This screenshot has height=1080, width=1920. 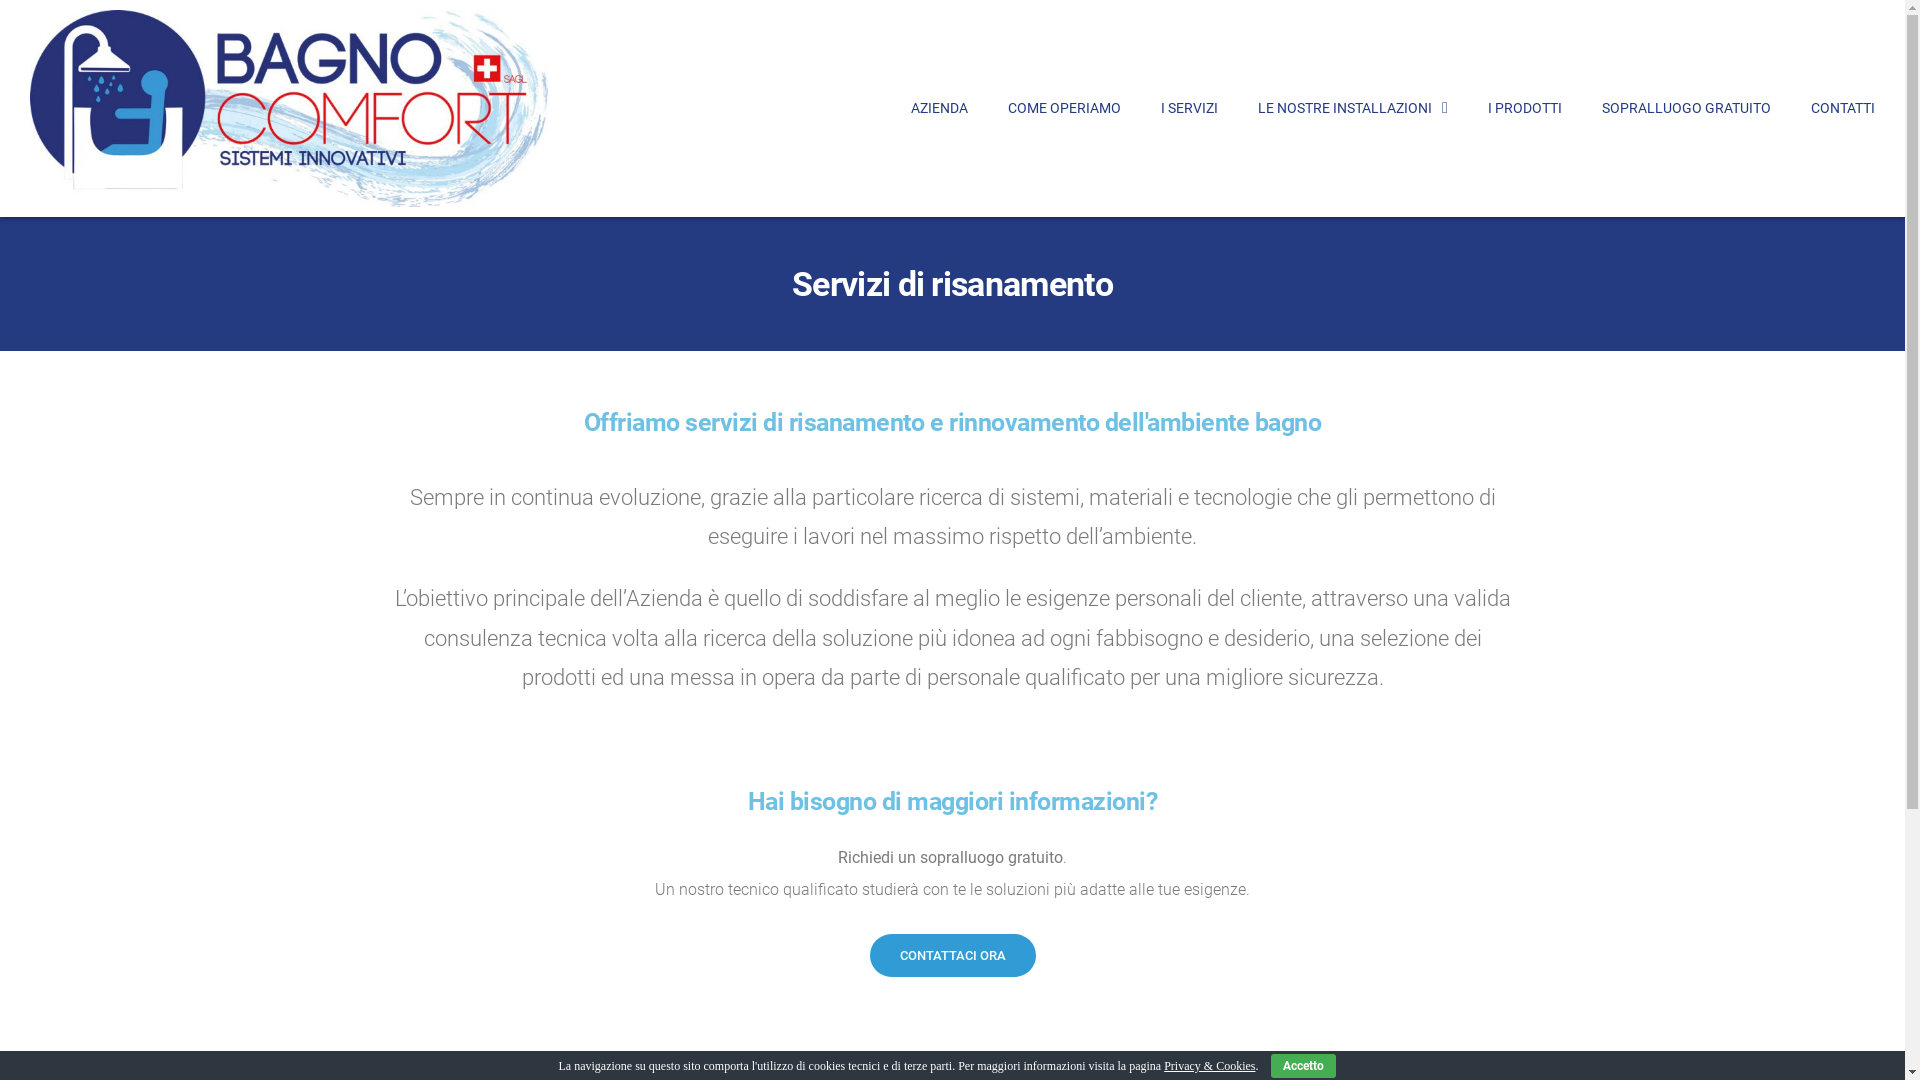 I want to click on Privacy & Cookies, so click(x=1210, y=1066).